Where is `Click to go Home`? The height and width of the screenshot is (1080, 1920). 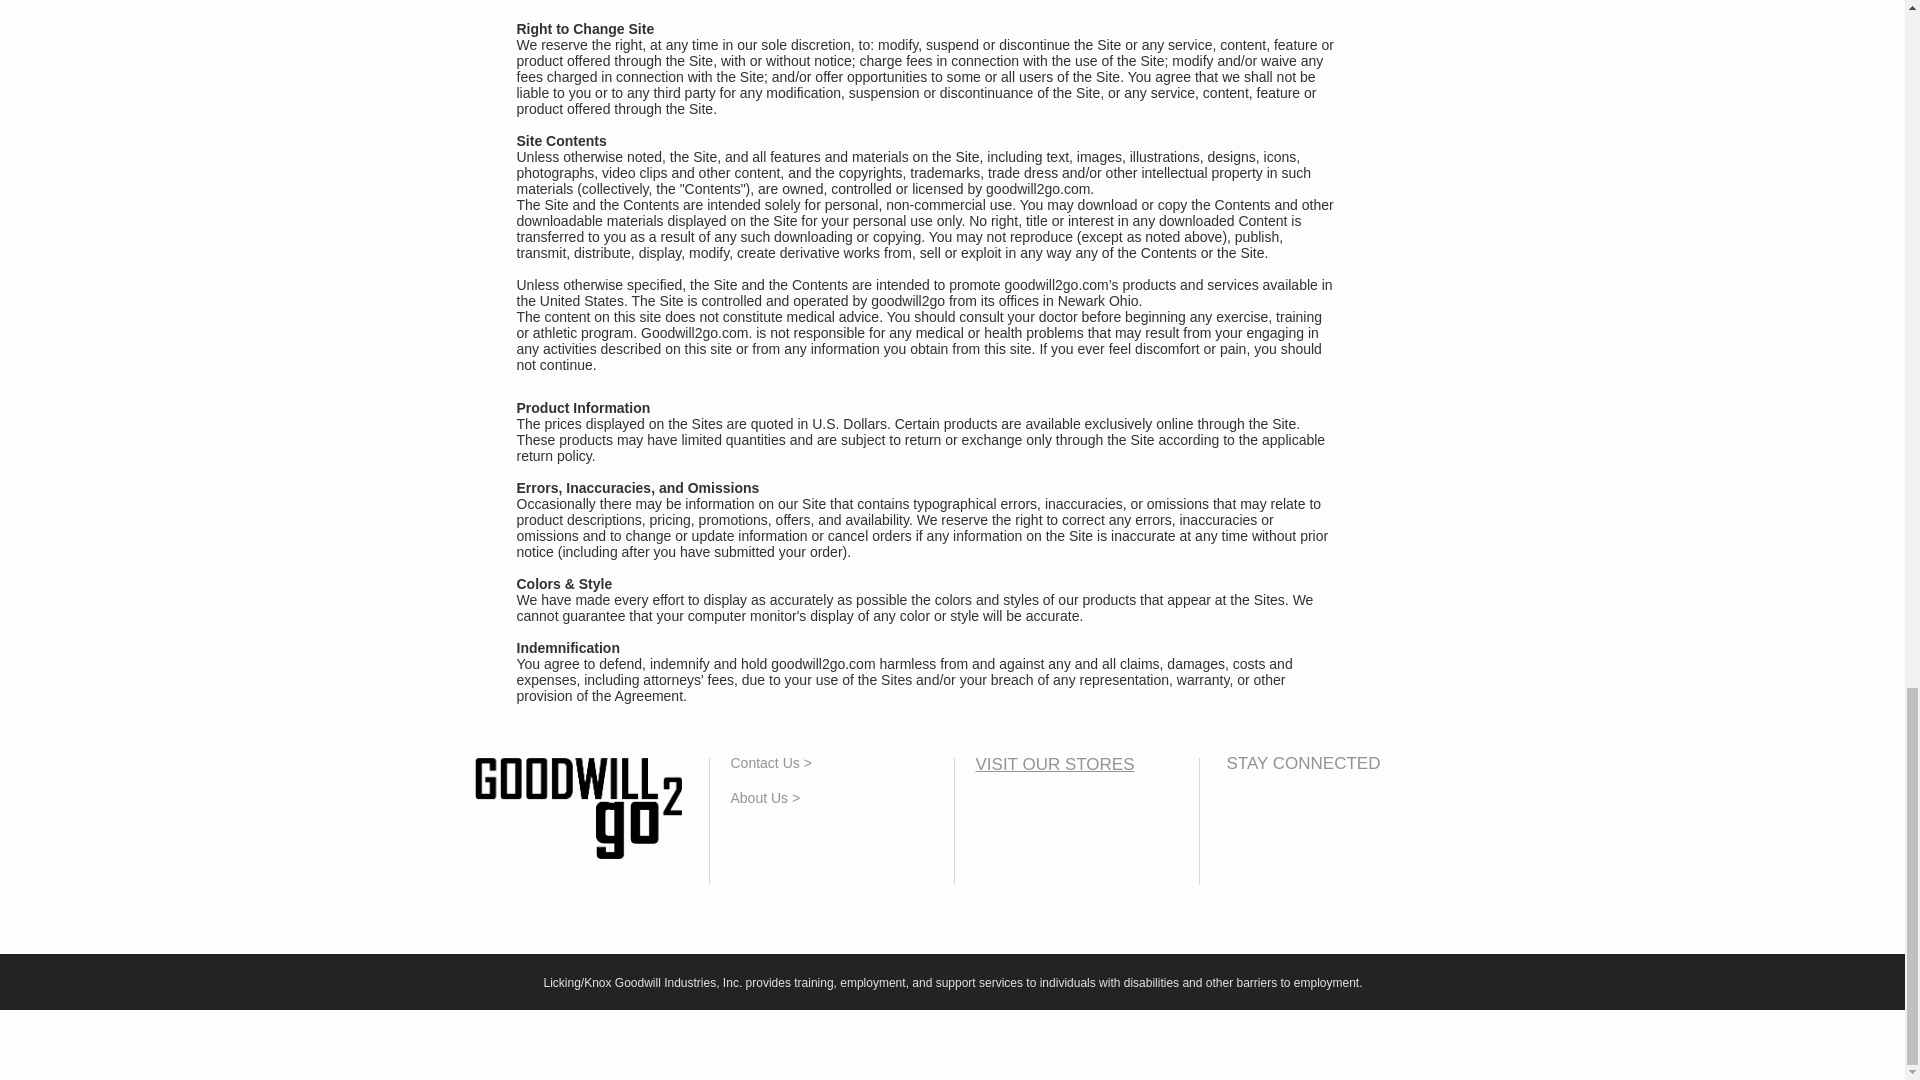
Click to go Home is located at coordinates (578, 808).